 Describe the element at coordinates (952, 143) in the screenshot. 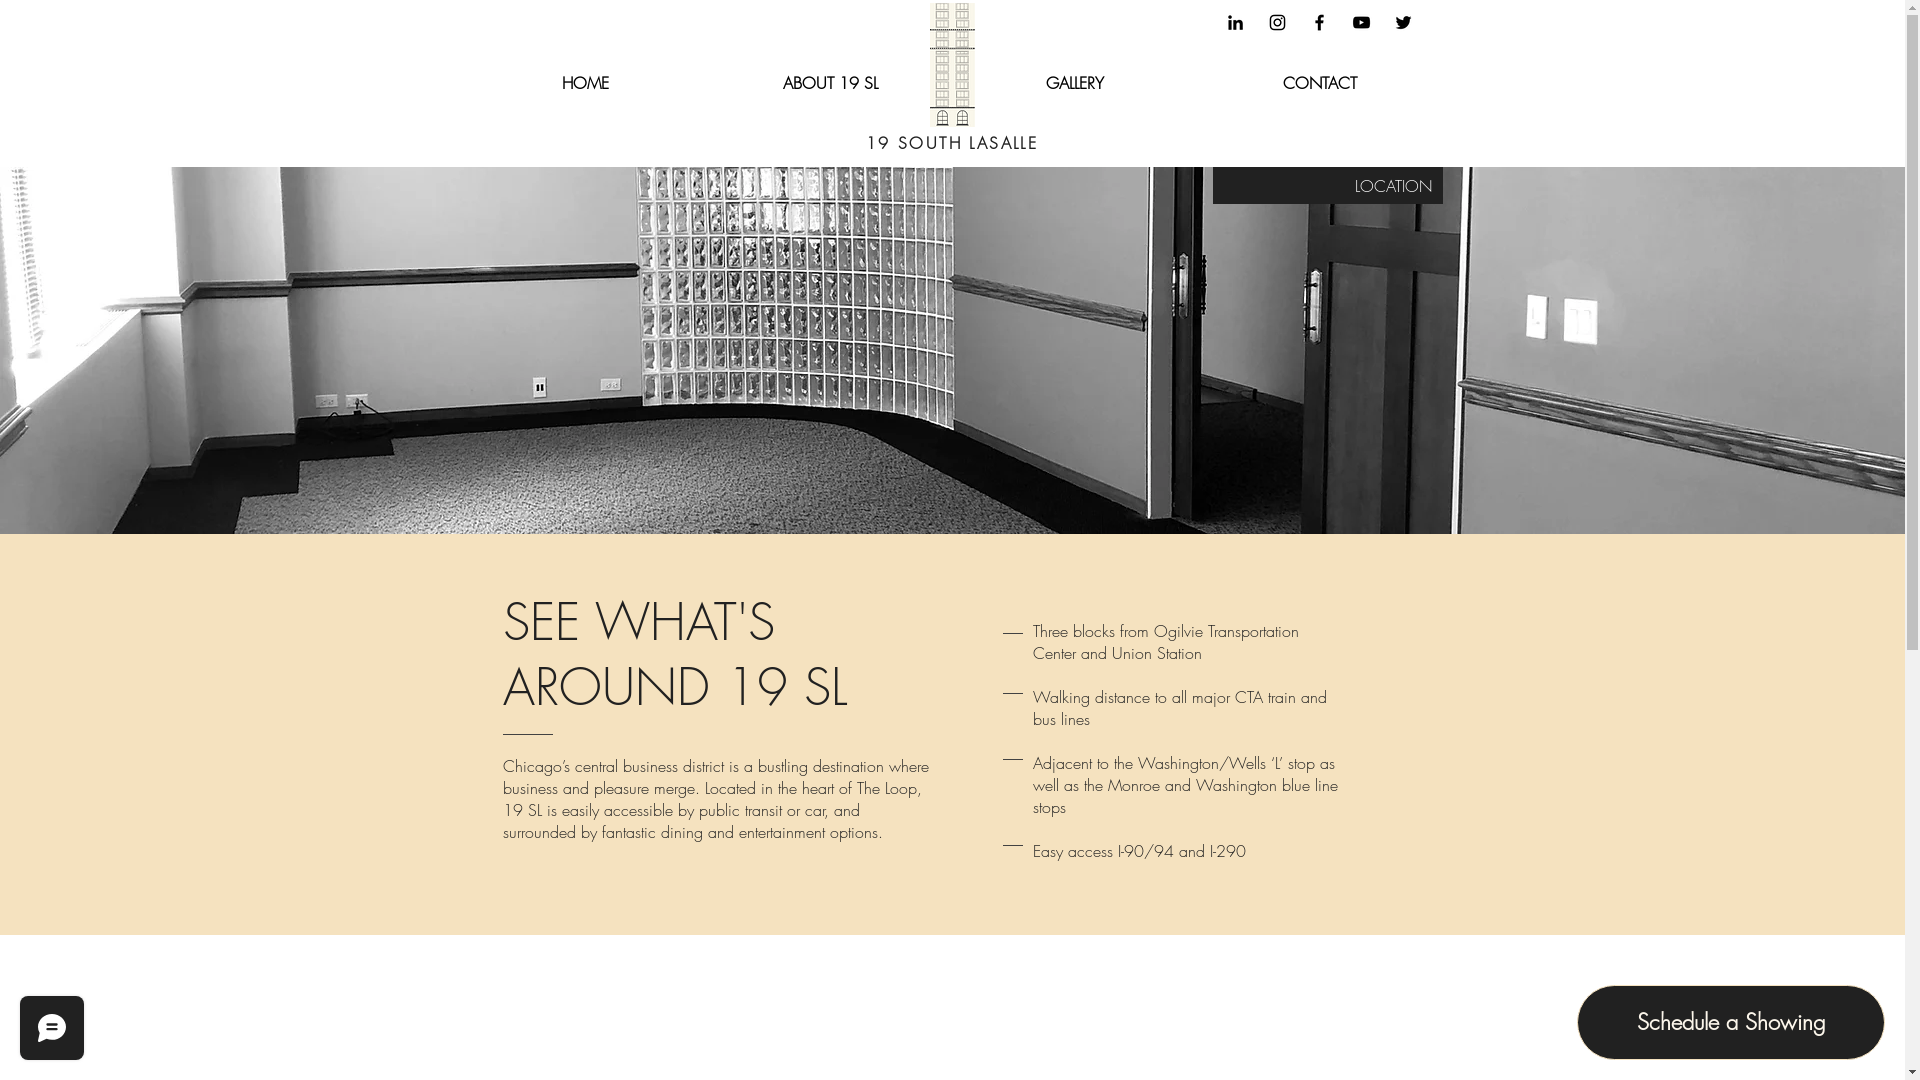

I see `19 SOUTH LASALLE` at that location.